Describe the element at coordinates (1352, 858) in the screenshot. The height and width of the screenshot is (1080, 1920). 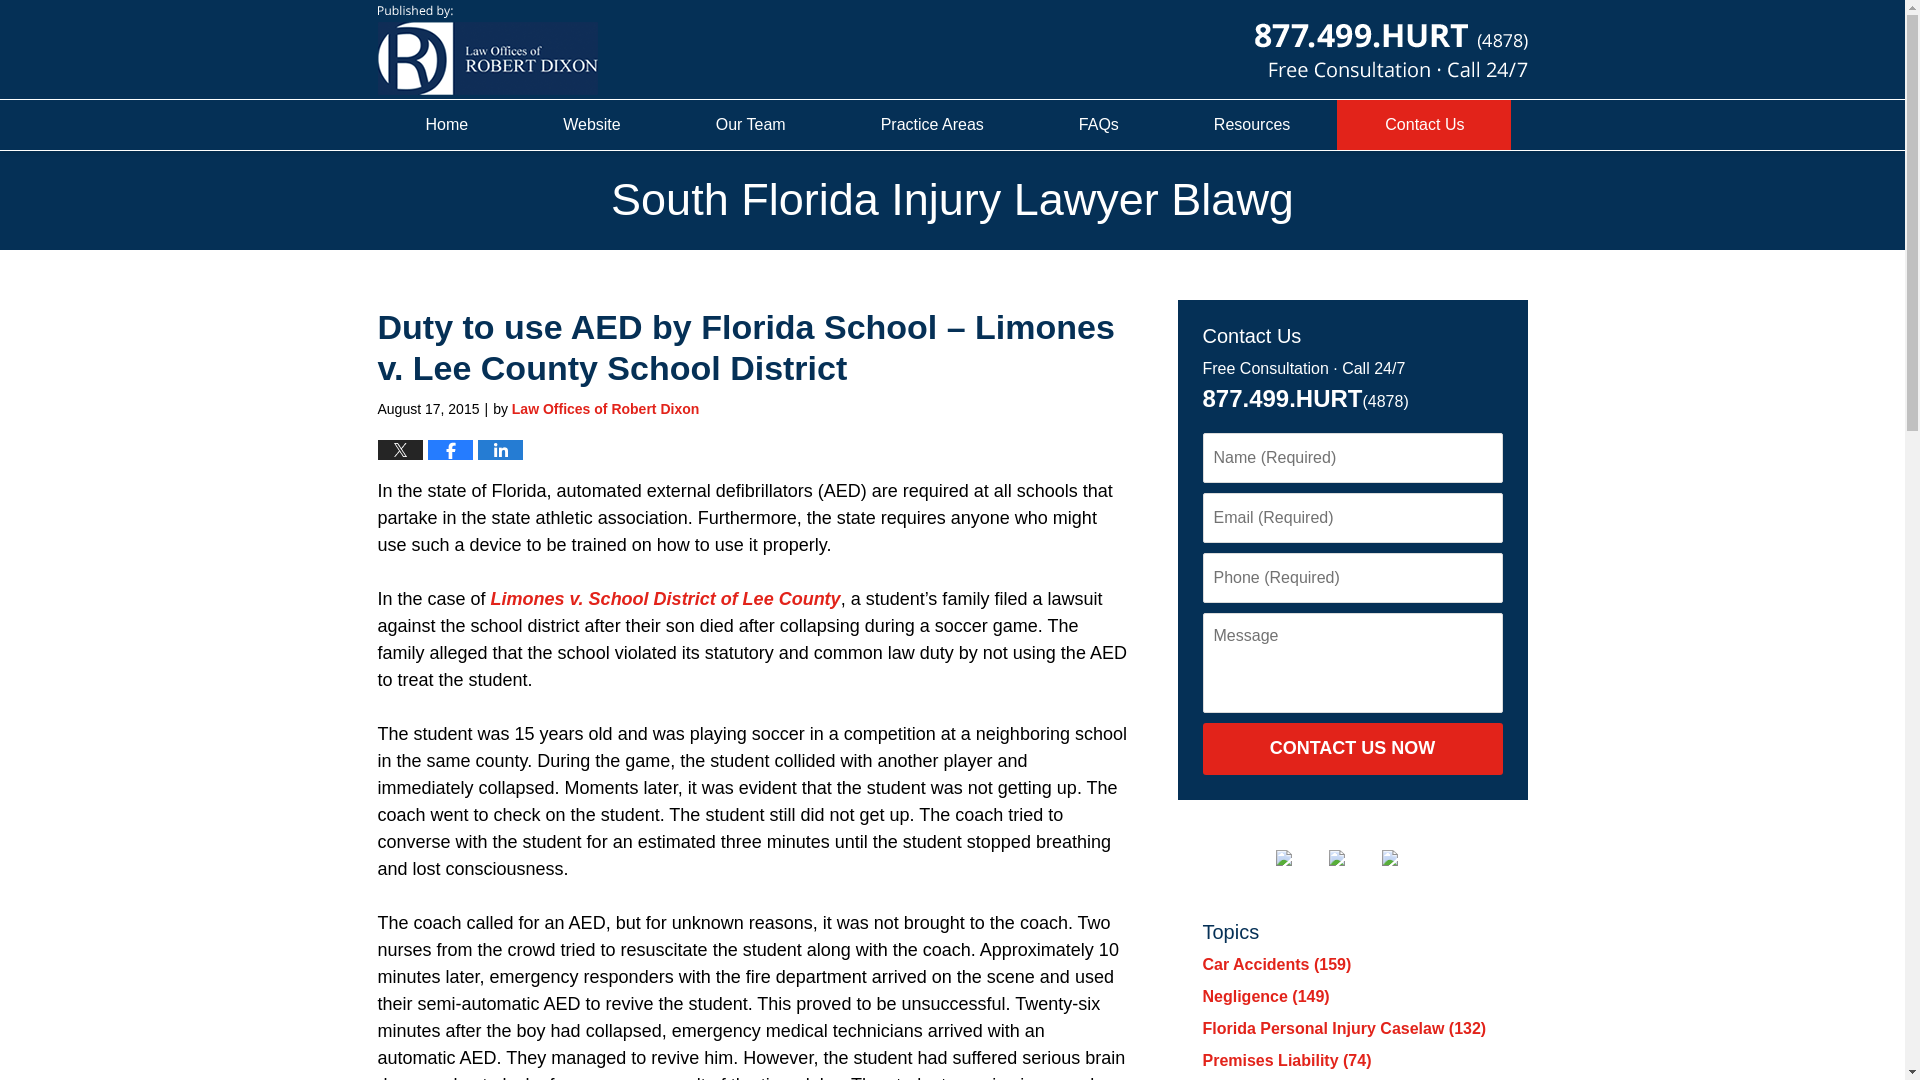
I see `Justia` at that location.